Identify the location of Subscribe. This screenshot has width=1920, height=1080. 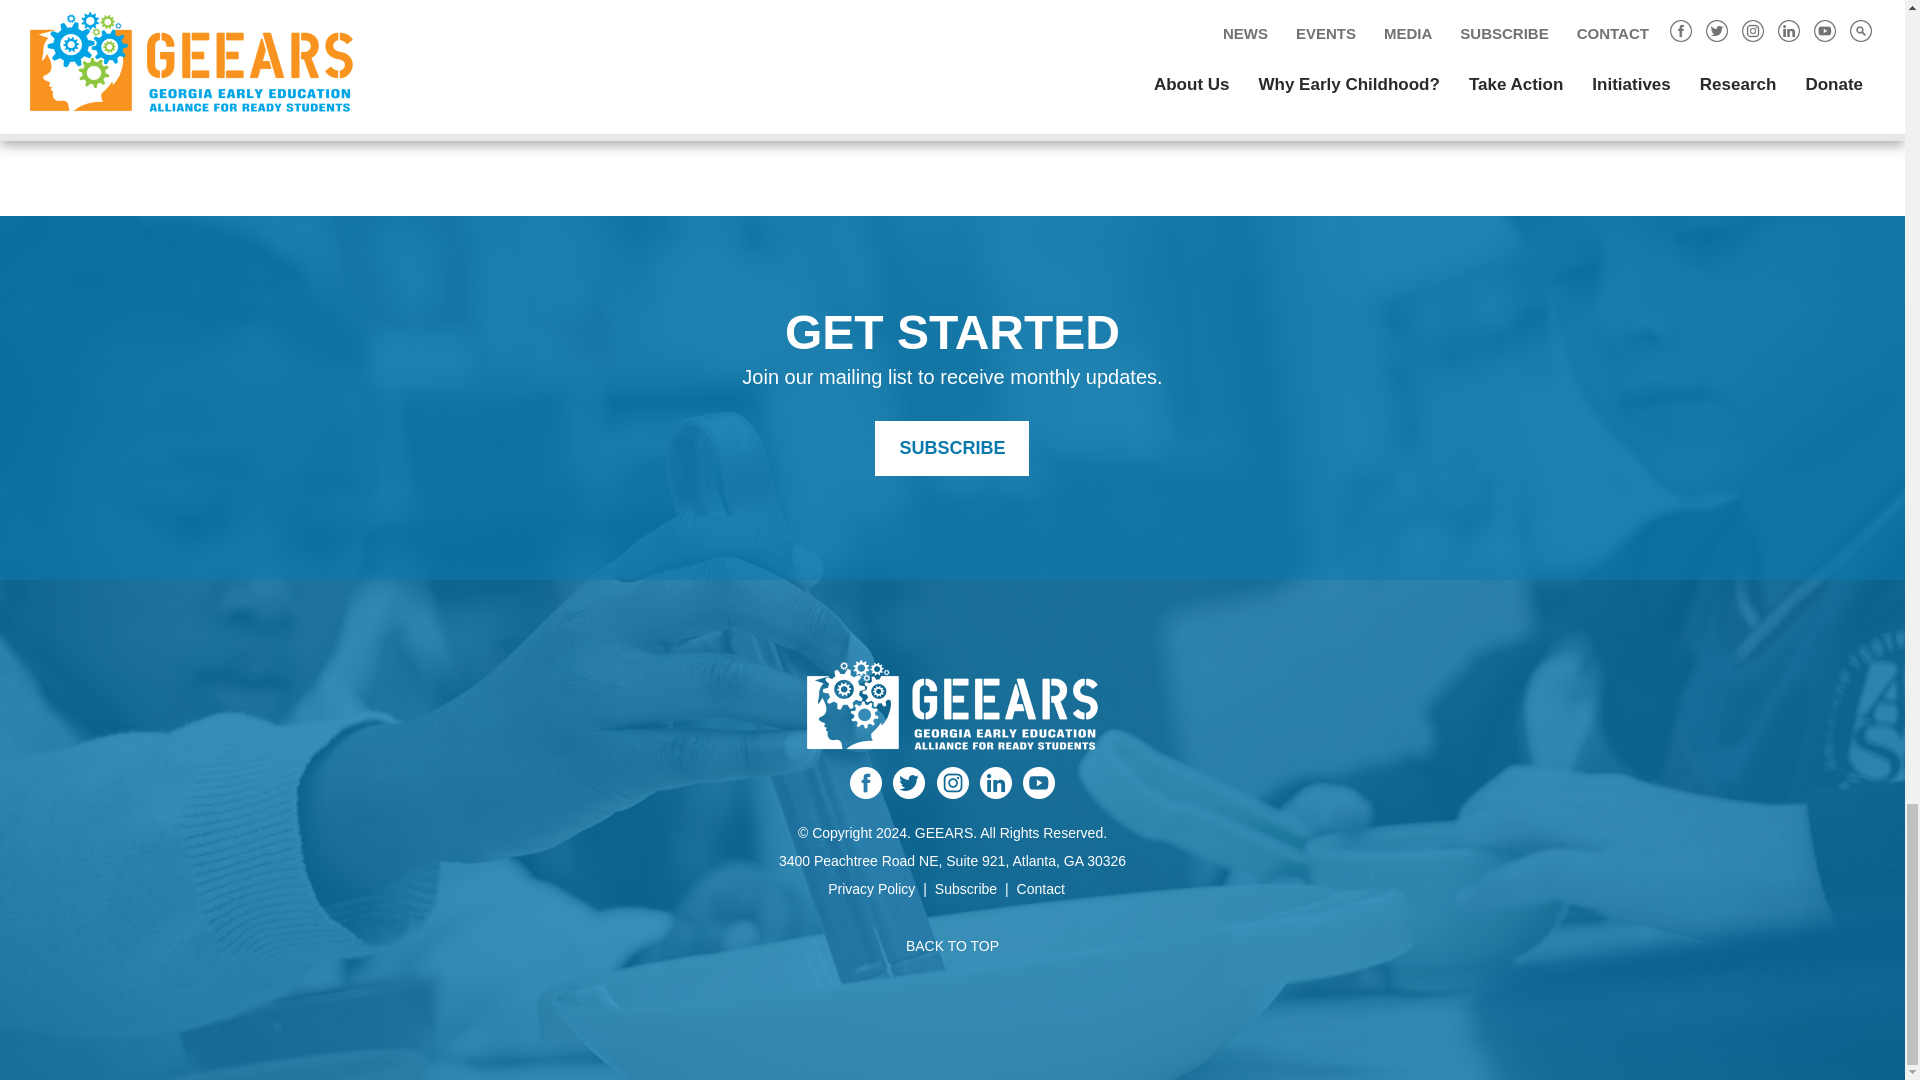
(952, 448).